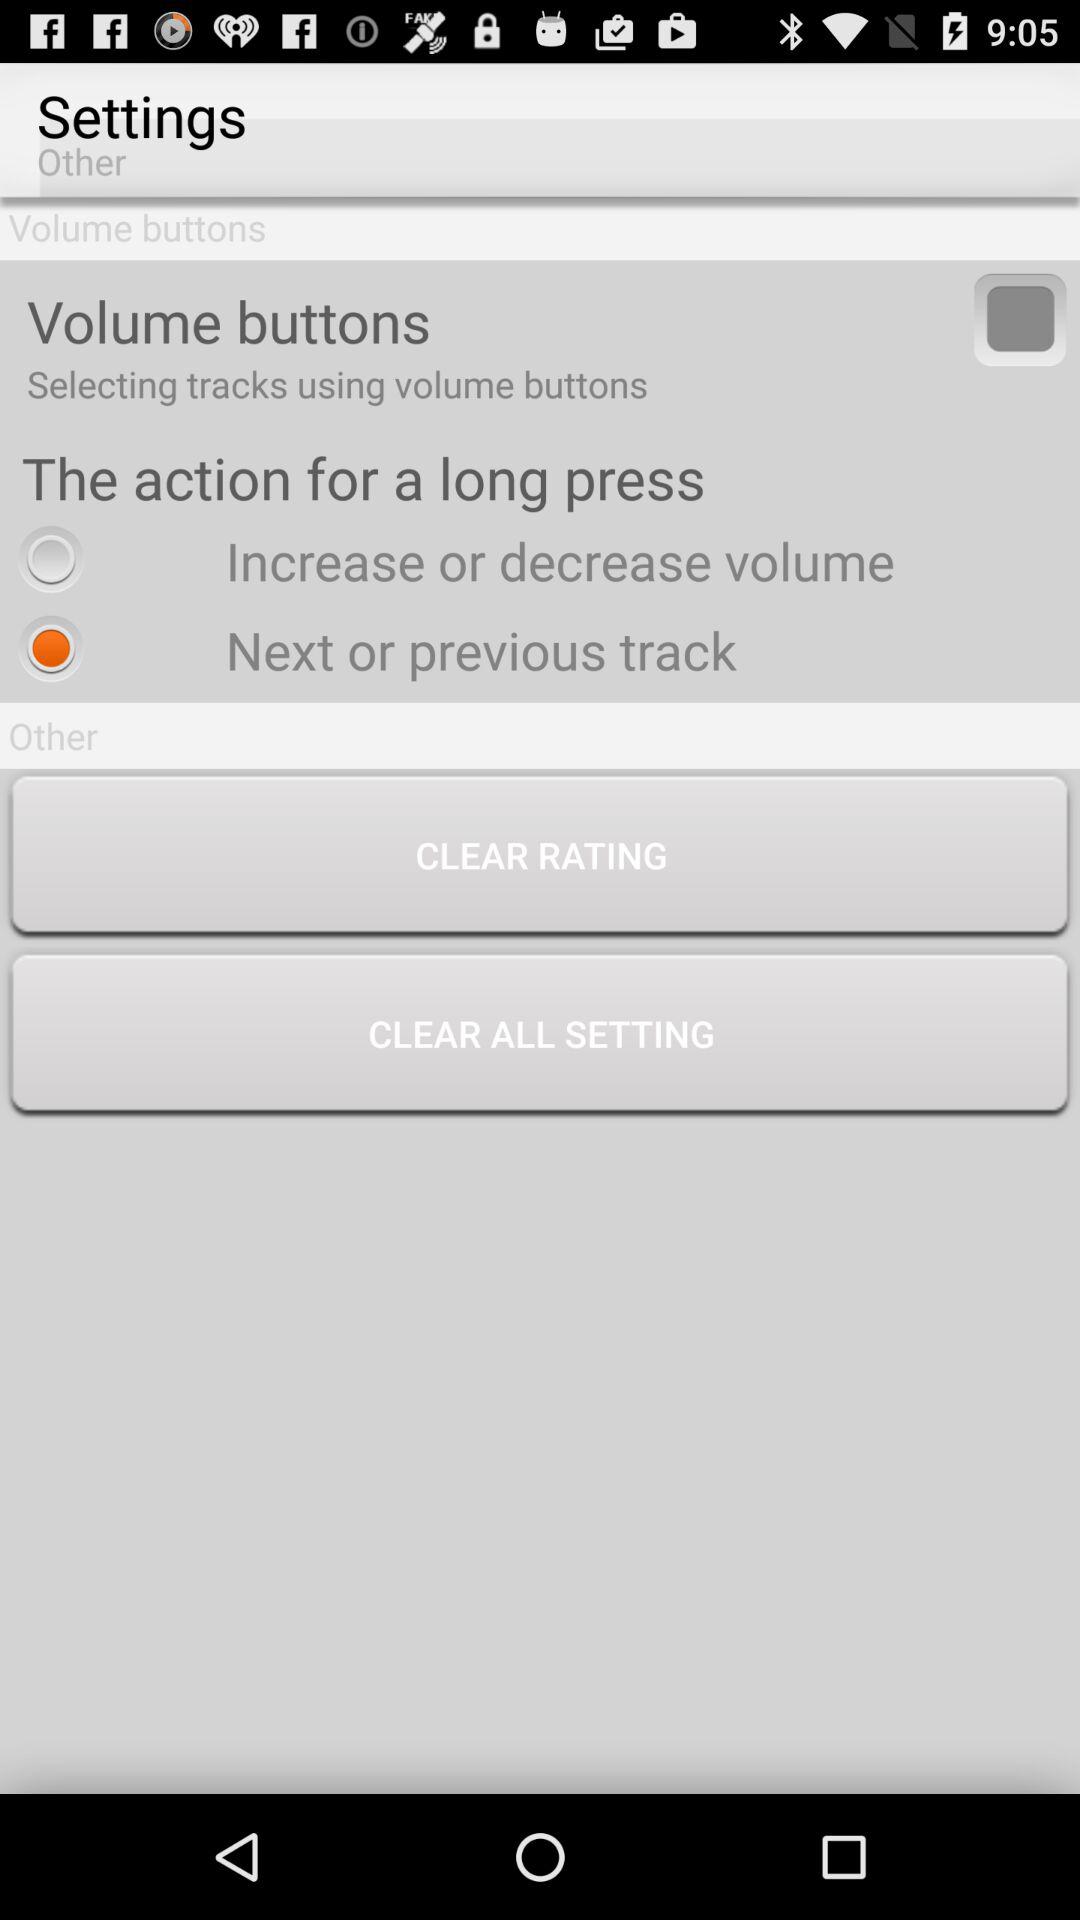  I want to click on turn off item below the action for icon, so click(451, 560).